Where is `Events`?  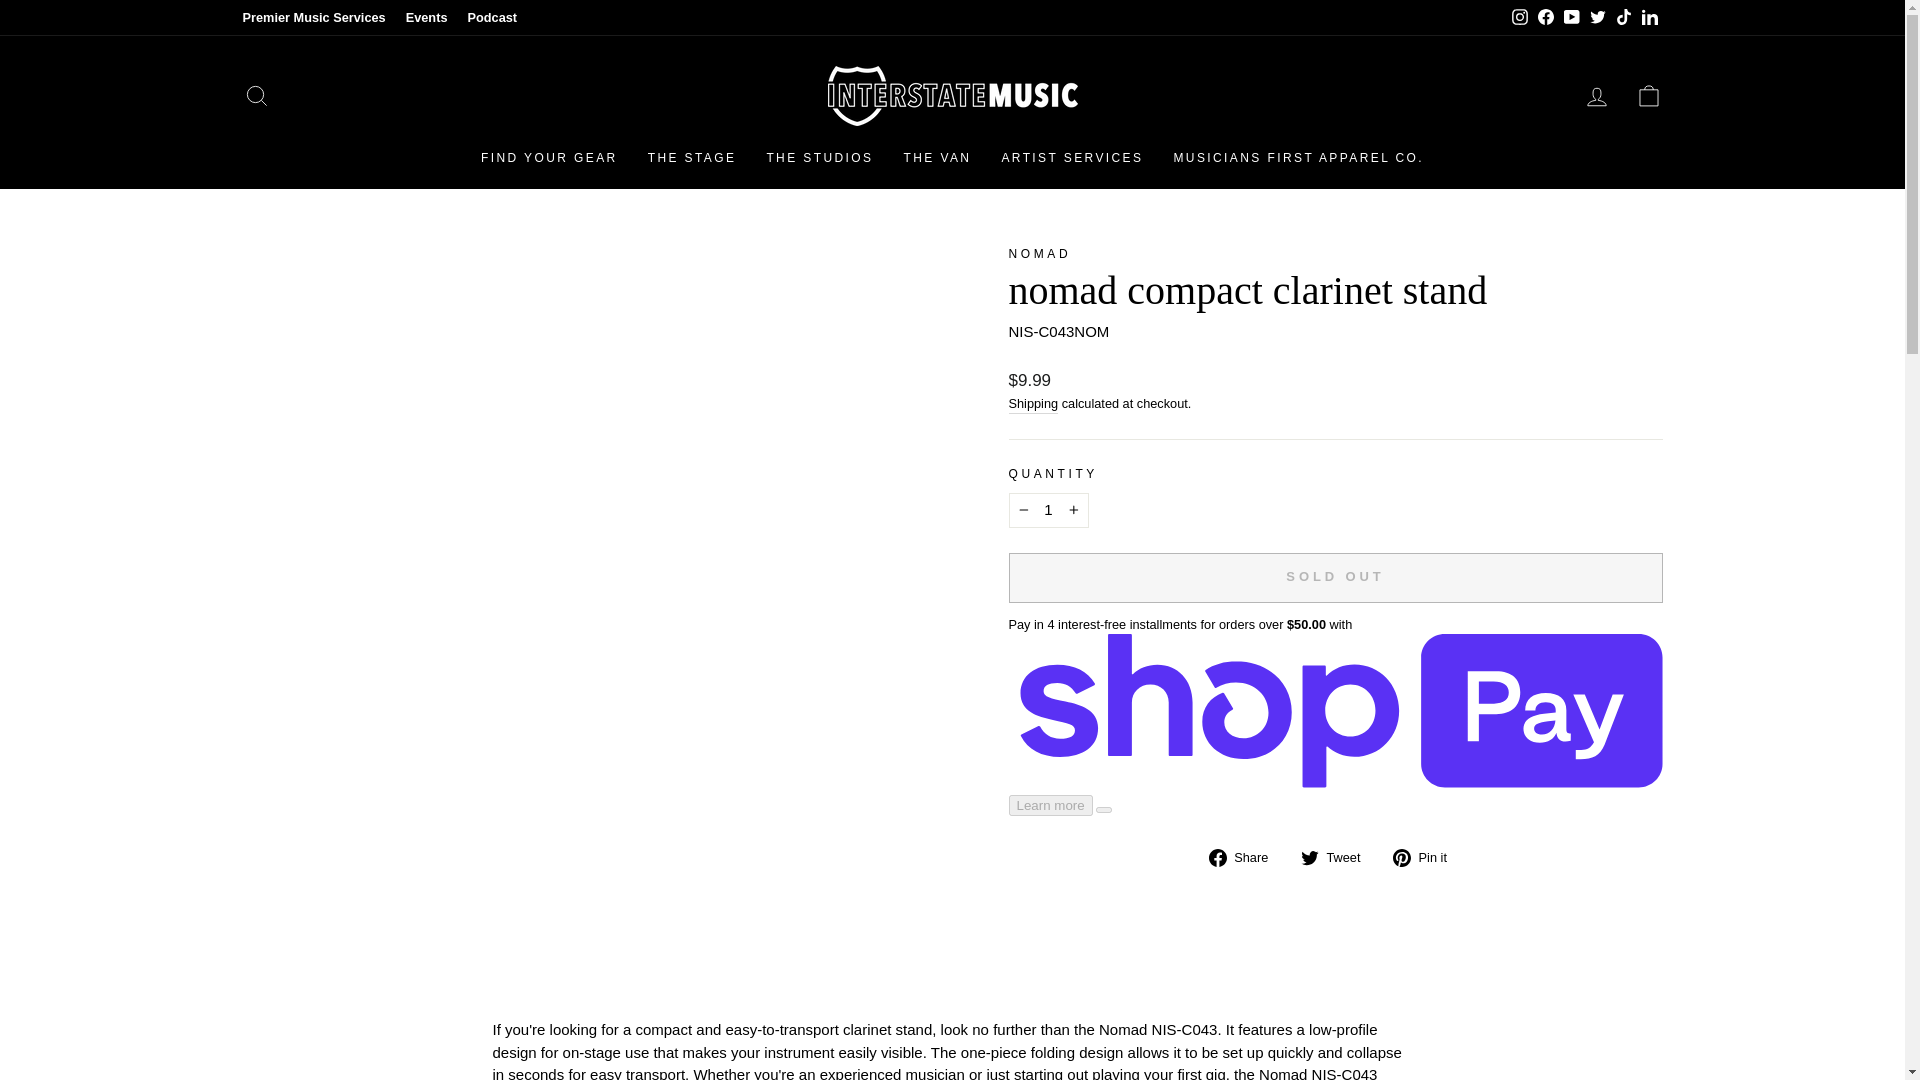
Events is located at coordinates (426, 18).